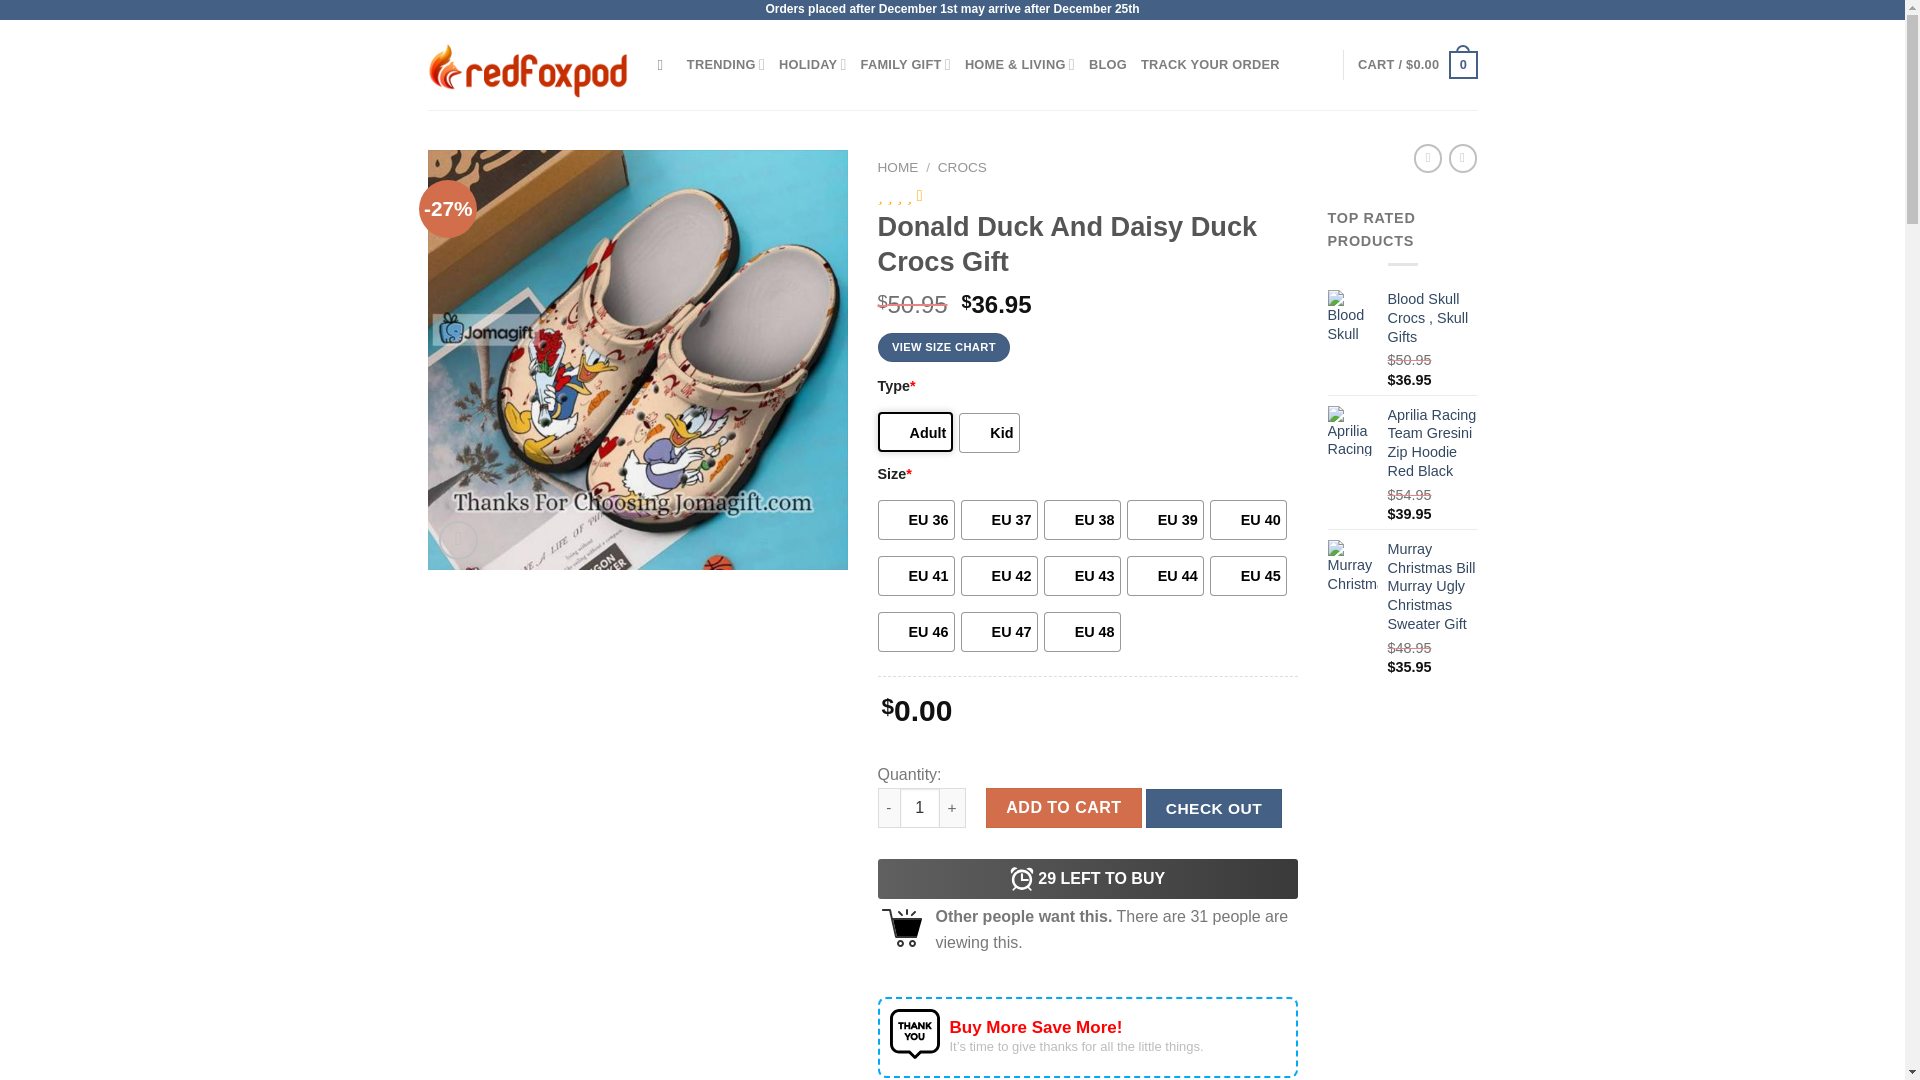 Image resolution: width=1920 pixels, height=1080 pixels. Describe the element at coordinates (638, 360) in the screenshot. I see `Donald Duck And Daisy Duck Crocs Gift` at that location.